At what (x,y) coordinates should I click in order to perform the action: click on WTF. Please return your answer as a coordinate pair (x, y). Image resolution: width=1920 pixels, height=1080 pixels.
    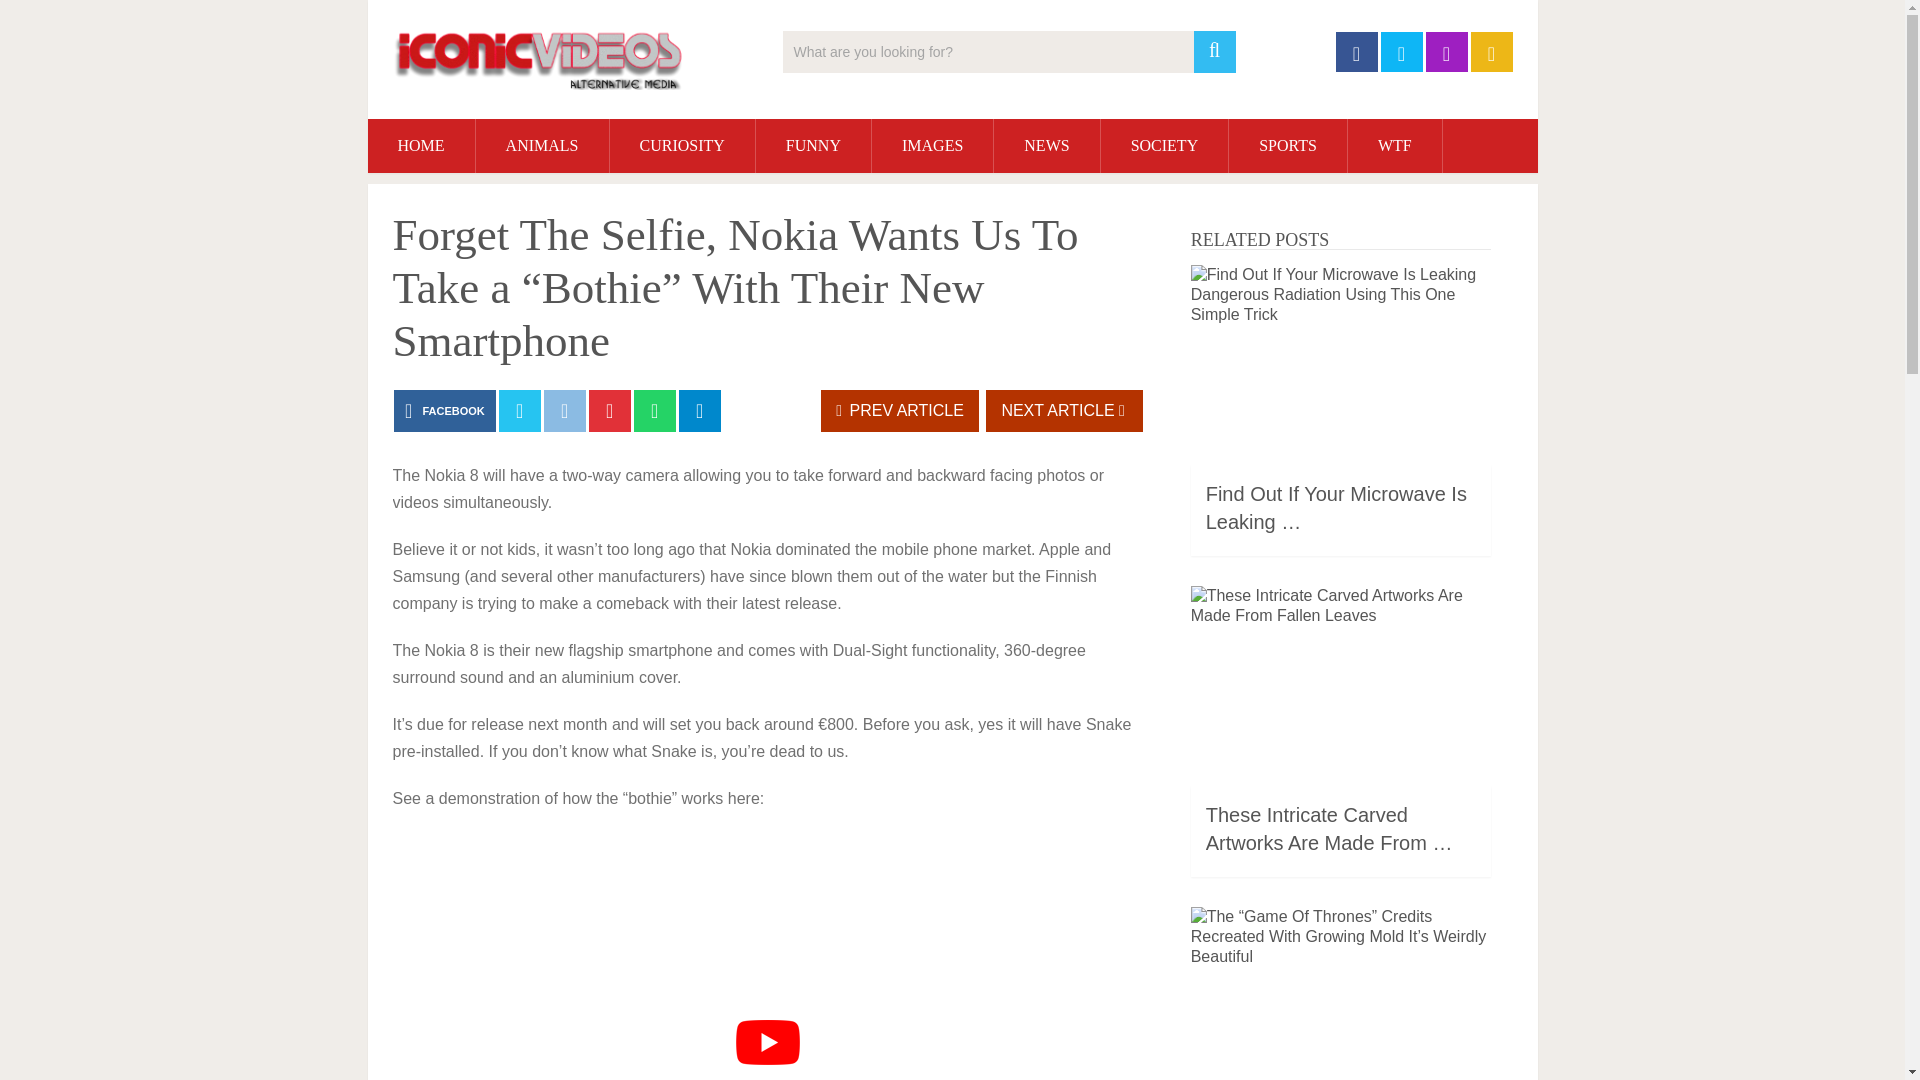
    Looking at the image, I should click on (1394, 145).